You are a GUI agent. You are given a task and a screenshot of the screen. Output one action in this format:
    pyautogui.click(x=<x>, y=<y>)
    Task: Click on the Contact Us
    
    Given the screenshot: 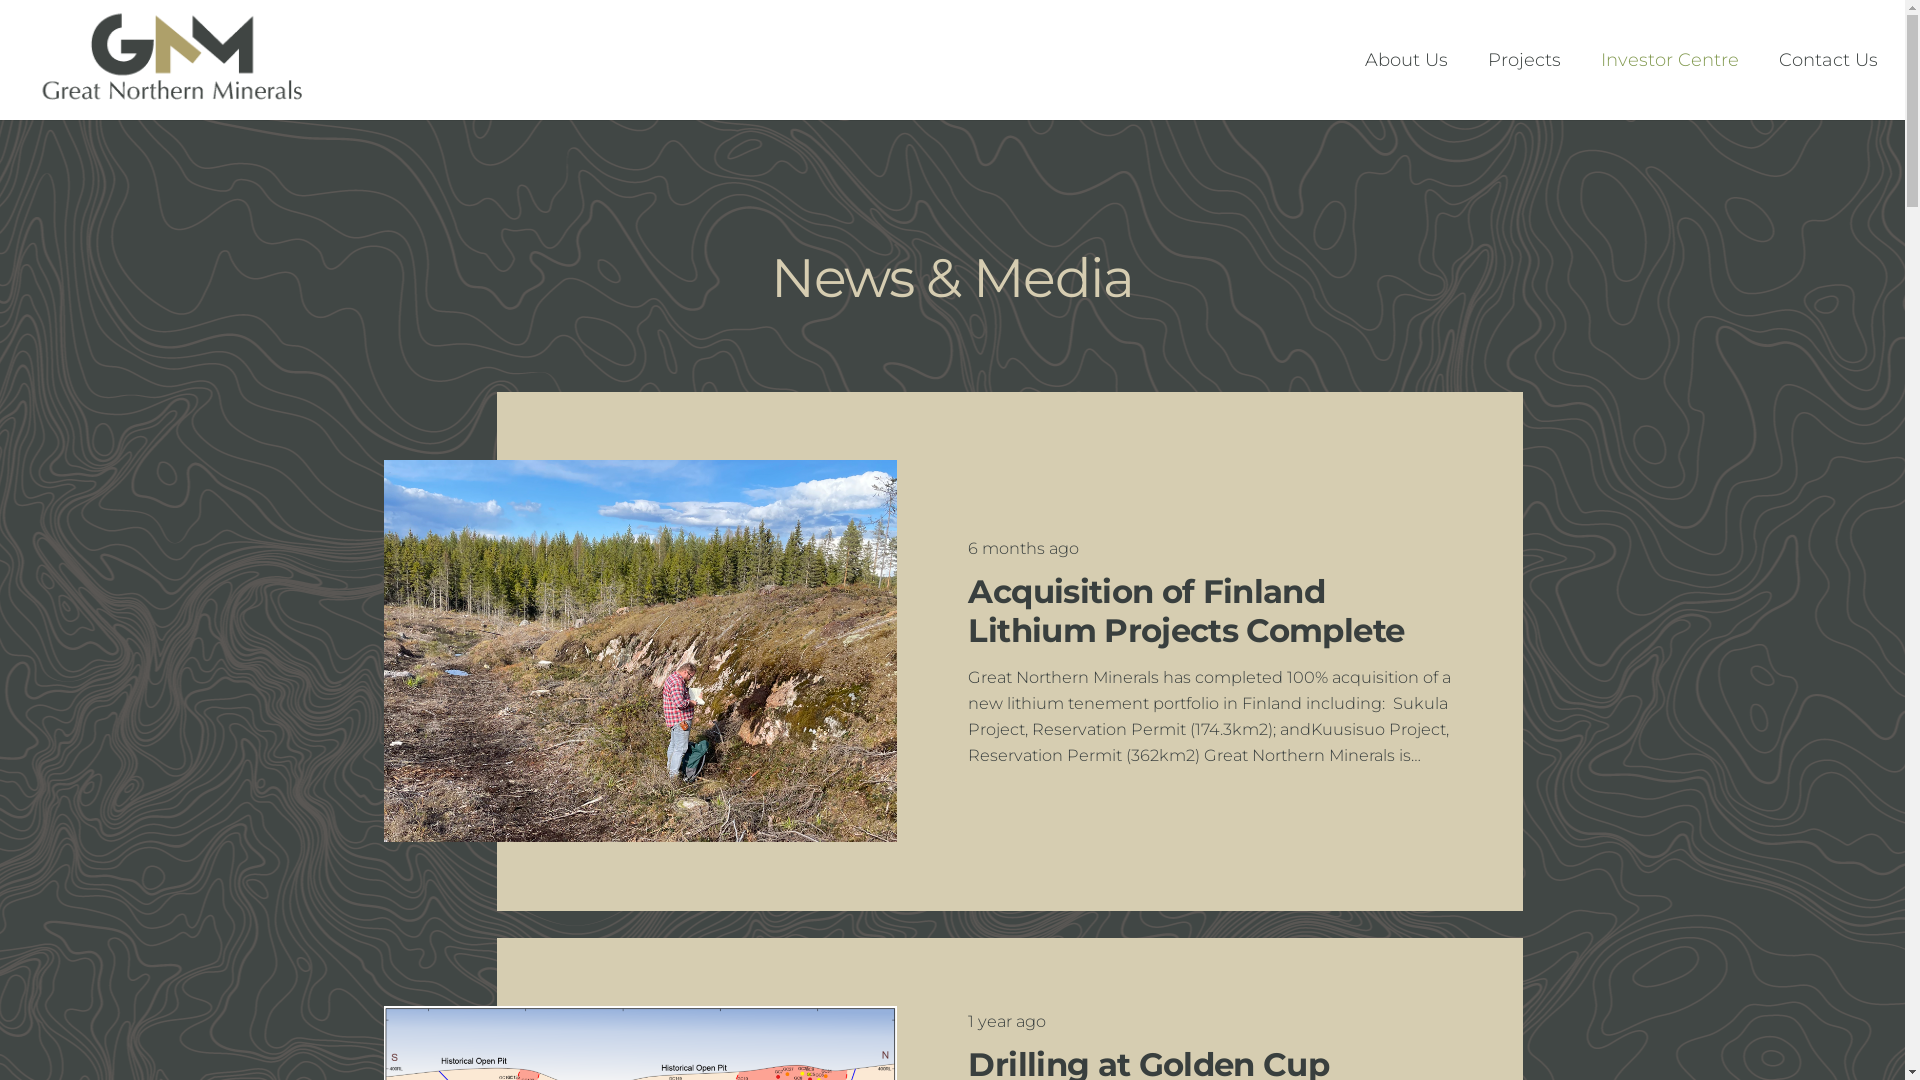 What is the action you would take?
    pyautogui.click(x=1828, y=60)
    